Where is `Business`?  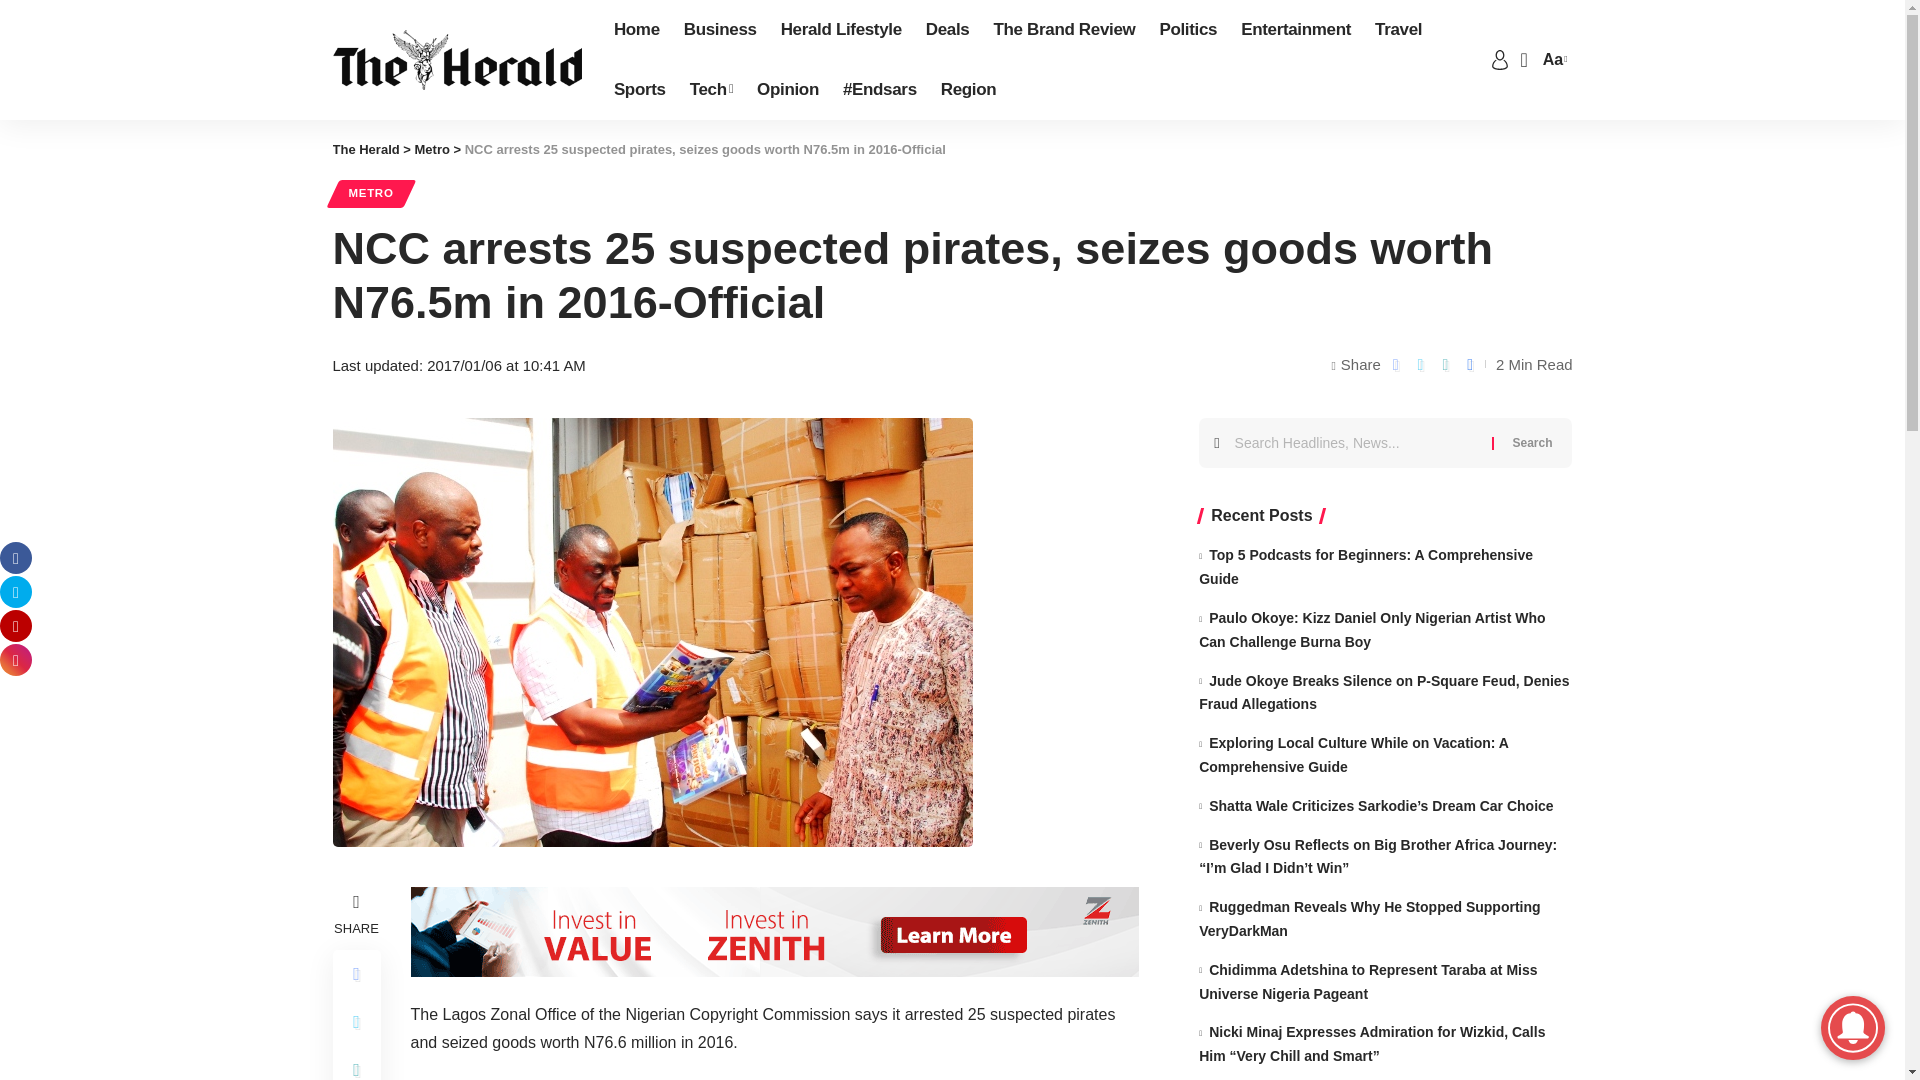
Business is located at coordinates (720, 30).